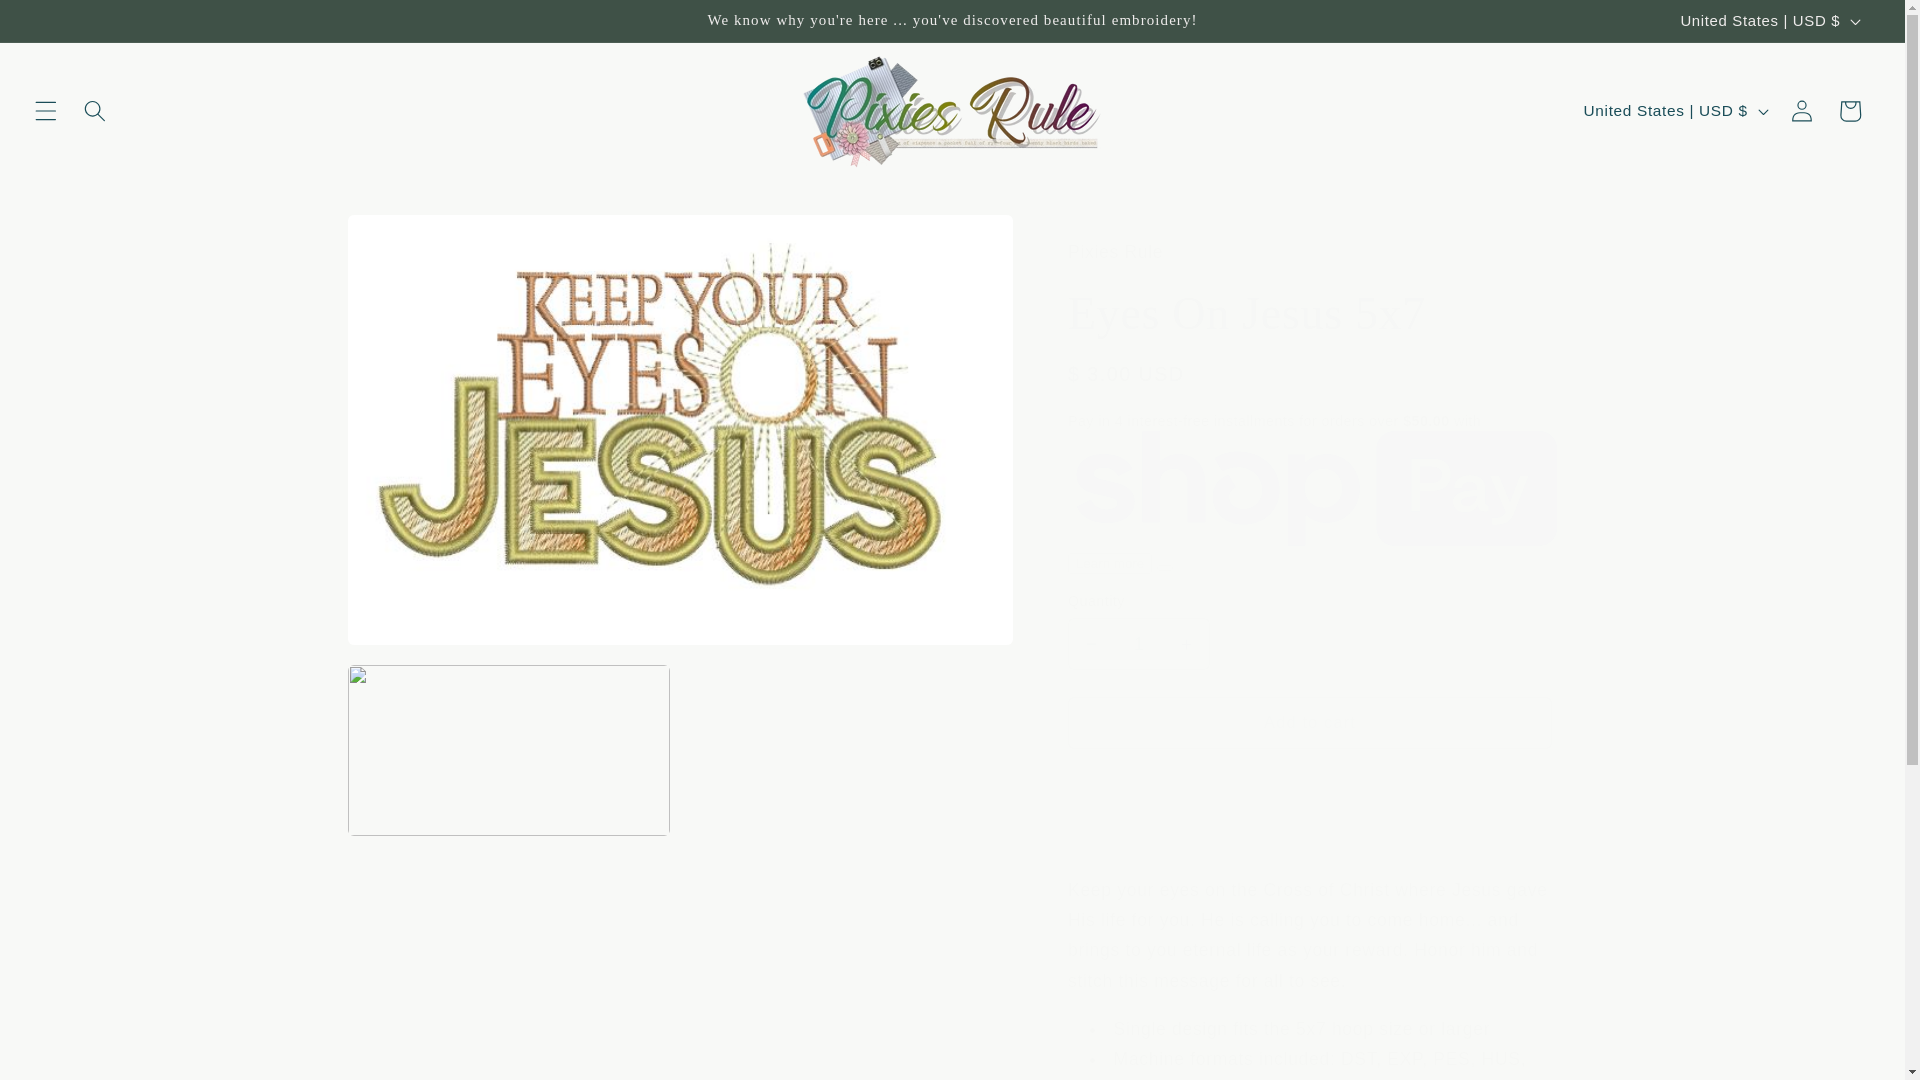 The height and width of the screenshot is (1080, 1920). What do you see at coordinates (508, 750) in the screenshot?
I see `Open media 2 in modal` at bounding box center [508, 750].